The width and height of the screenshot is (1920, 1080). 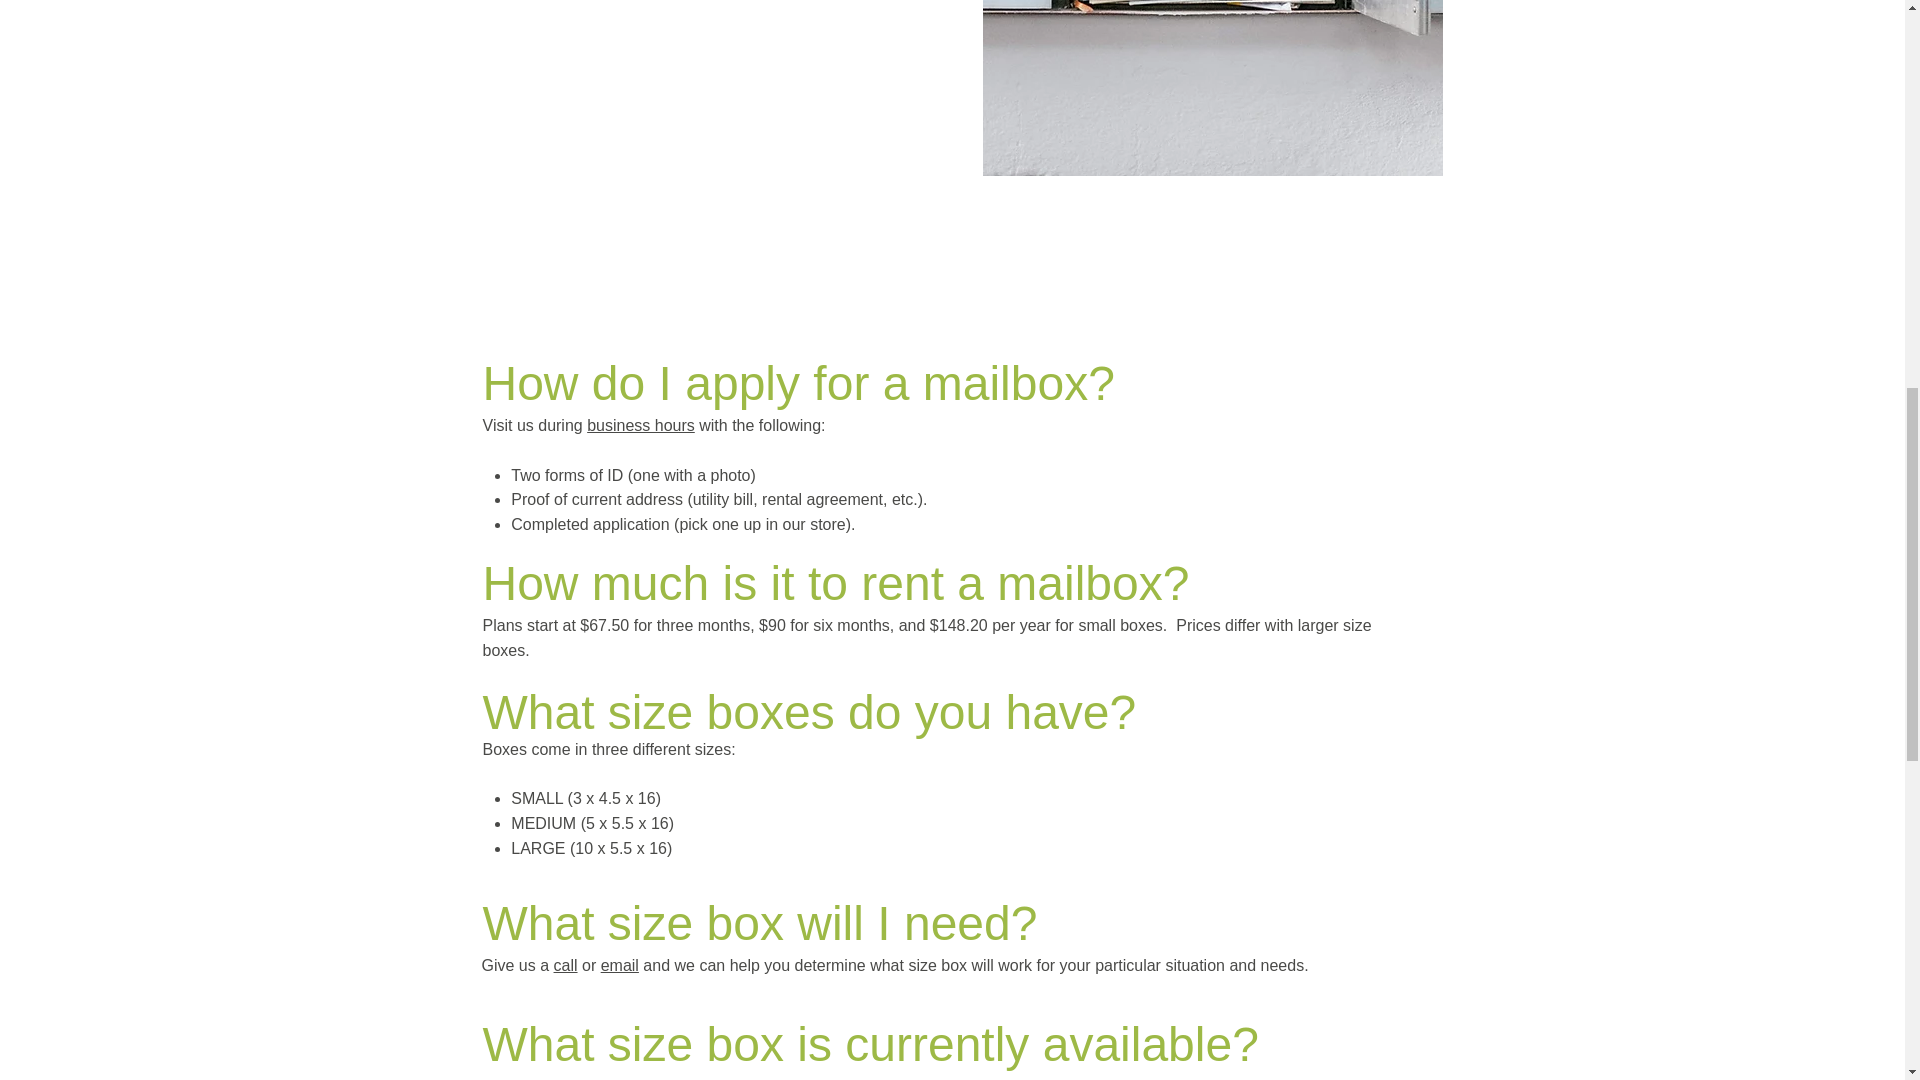 I want to click on business hours, so click(x=641, y=425).